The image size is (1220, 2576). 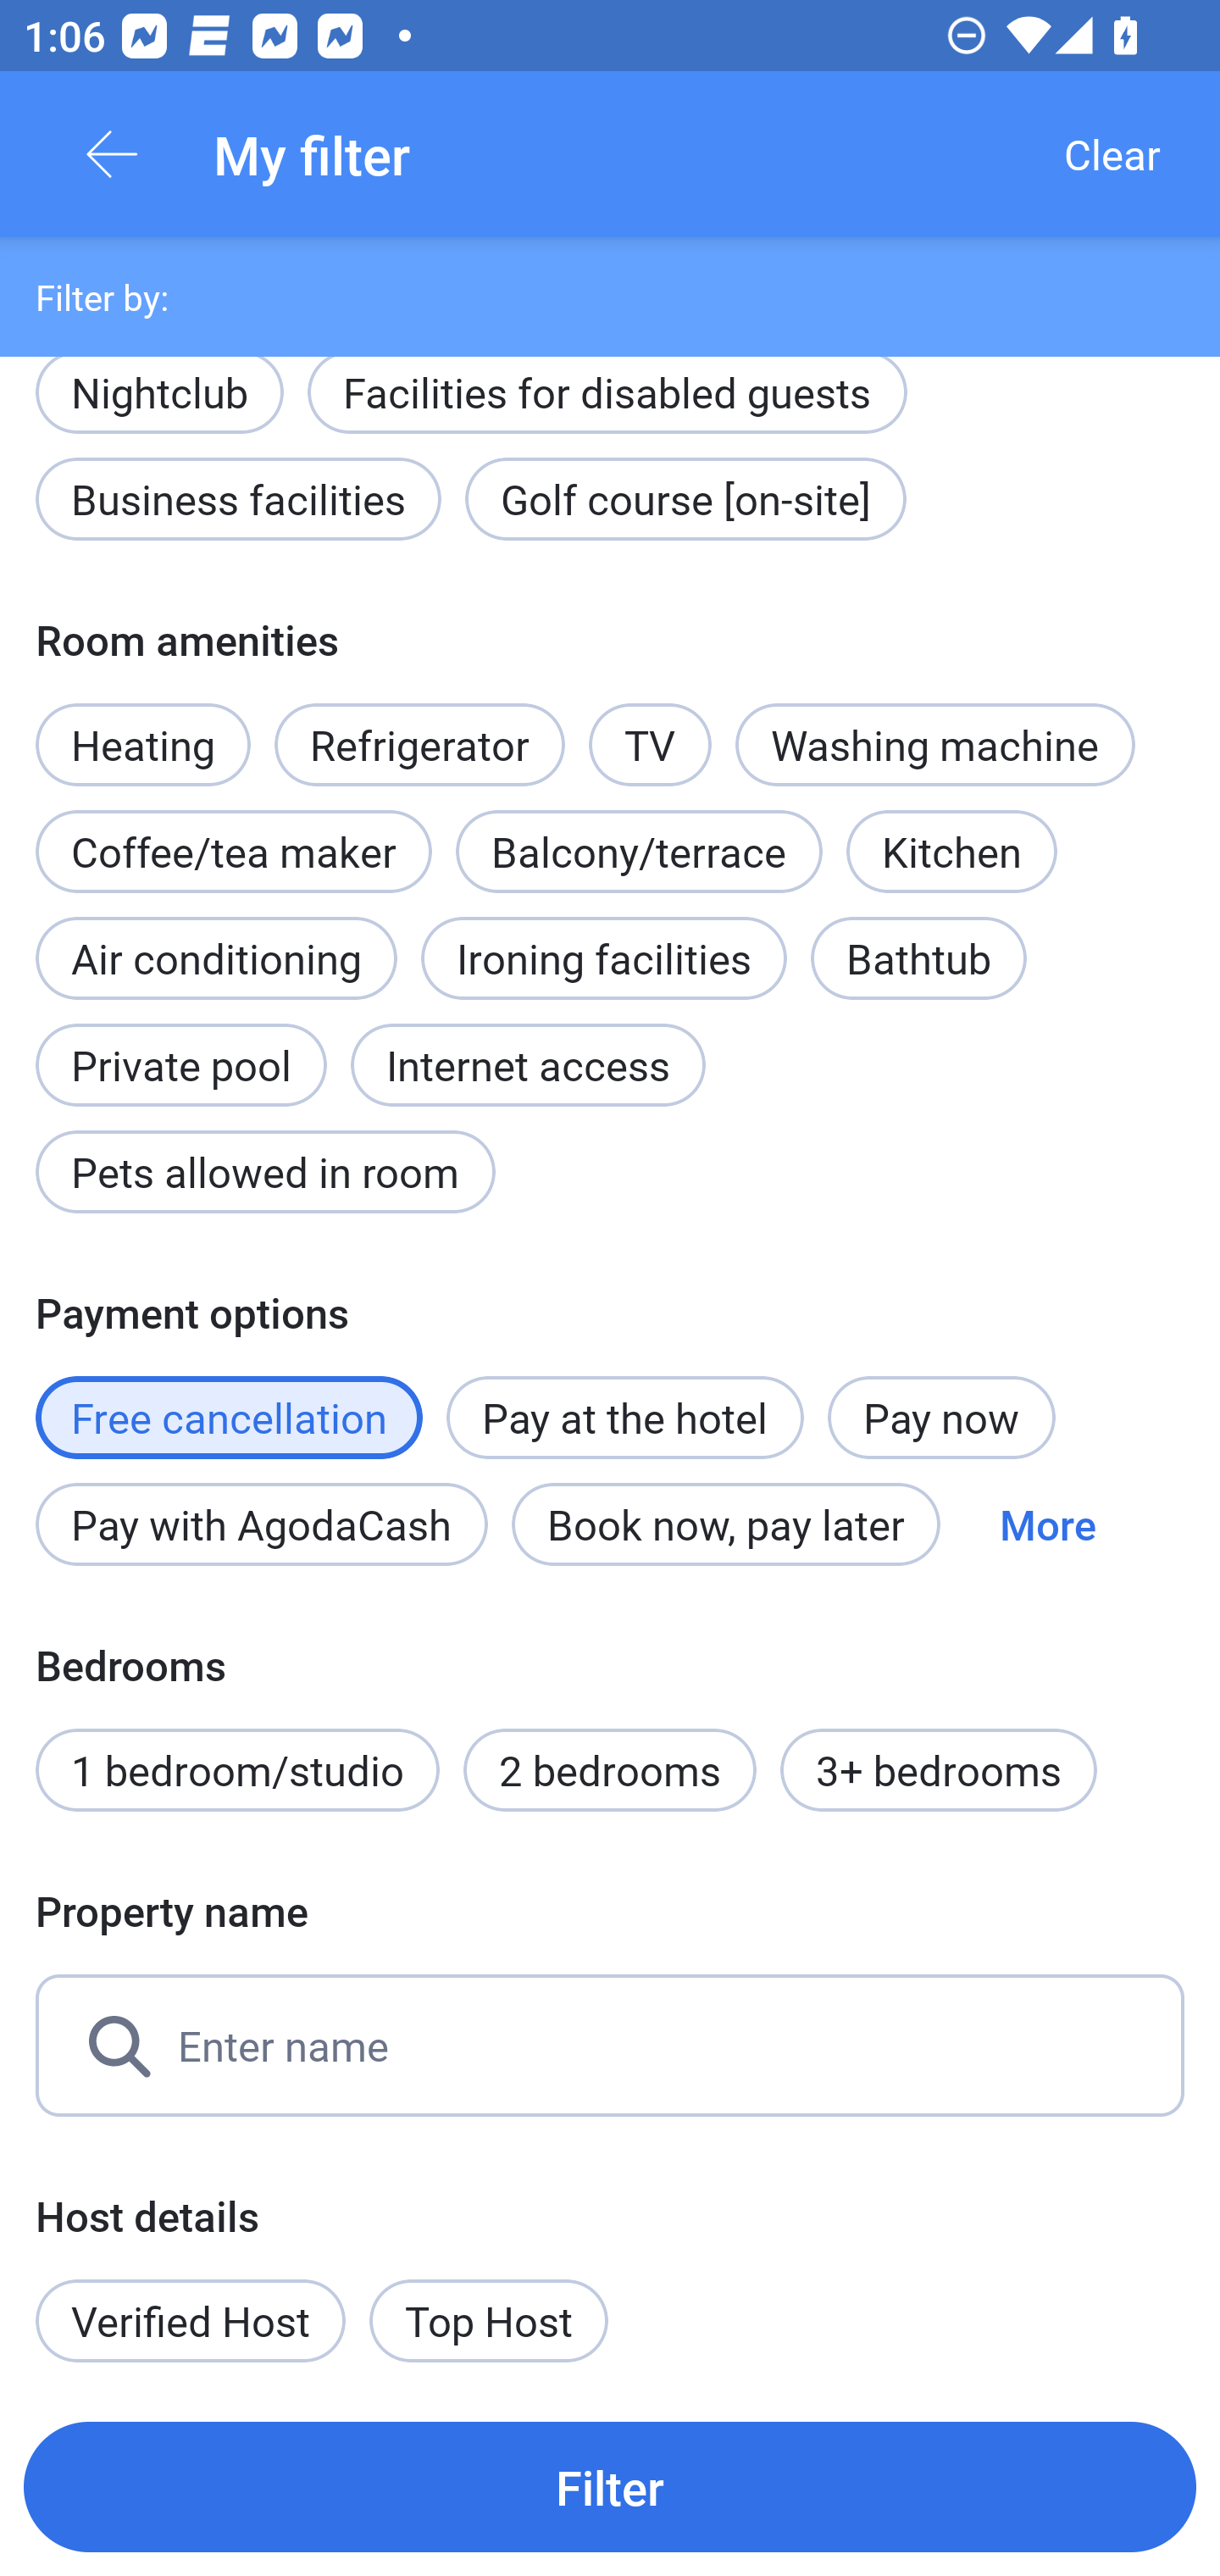 I want to click on Private pool, so click(x=180, y=1047).